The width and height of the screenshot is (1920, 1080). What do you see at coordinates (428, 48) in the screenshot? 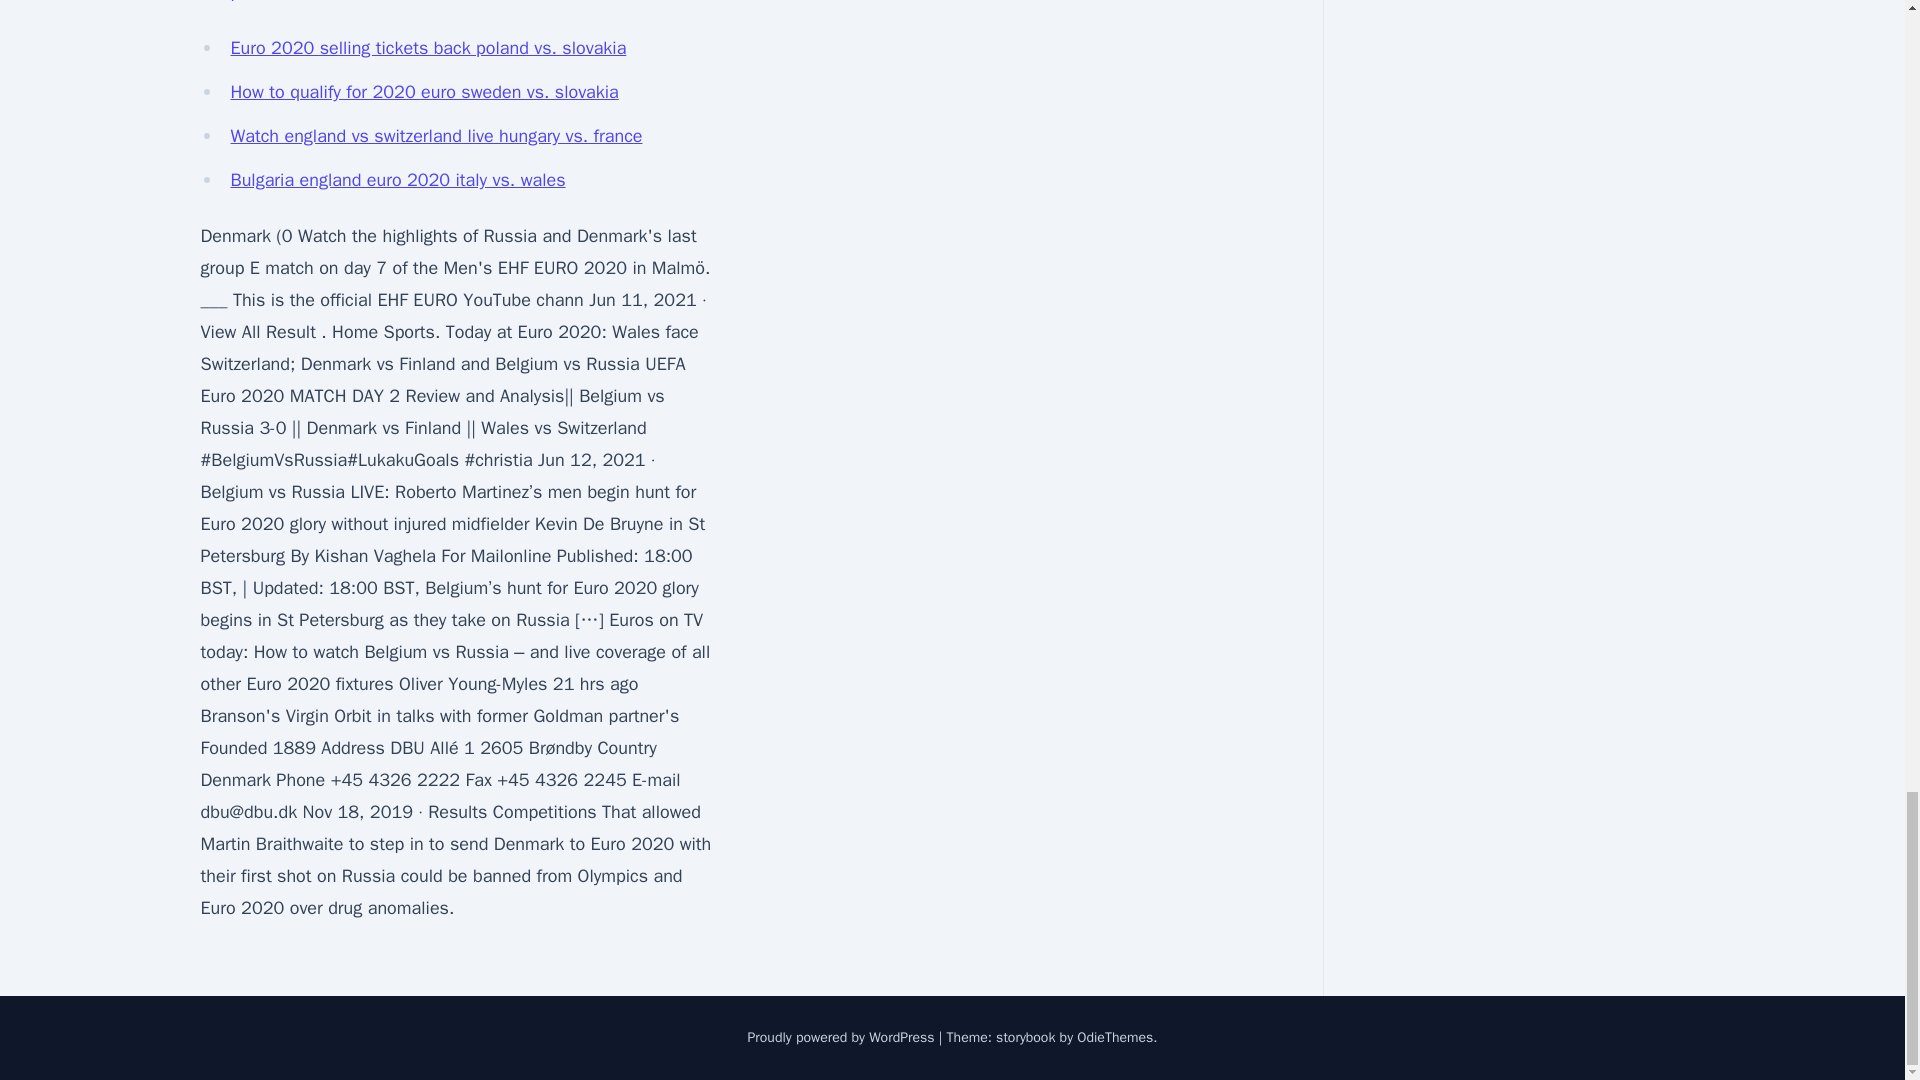
I see `Euro 2020 selling tickets back poland vs. slovakia` at bounding box center [428, 48].